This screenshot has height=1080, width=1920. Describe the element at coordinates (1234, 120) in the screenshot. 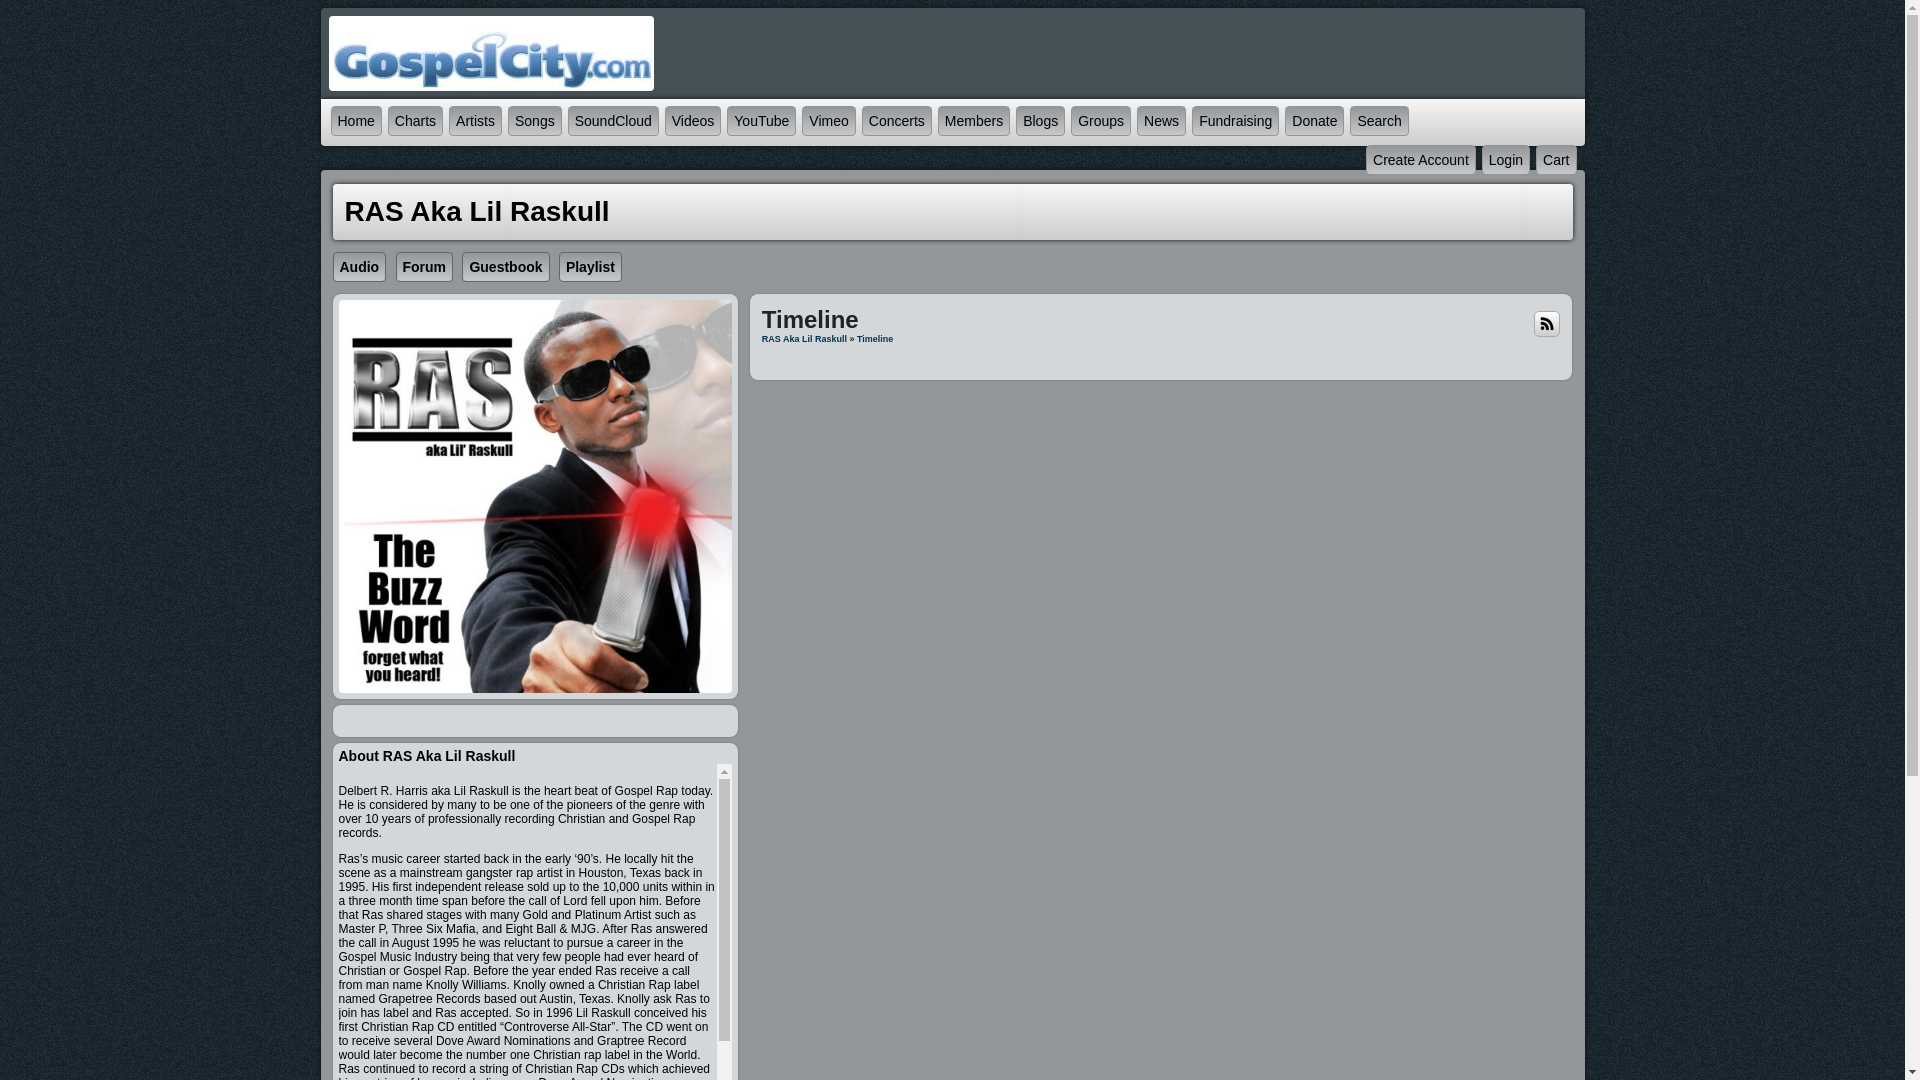

I see `Fundraising` at that location.